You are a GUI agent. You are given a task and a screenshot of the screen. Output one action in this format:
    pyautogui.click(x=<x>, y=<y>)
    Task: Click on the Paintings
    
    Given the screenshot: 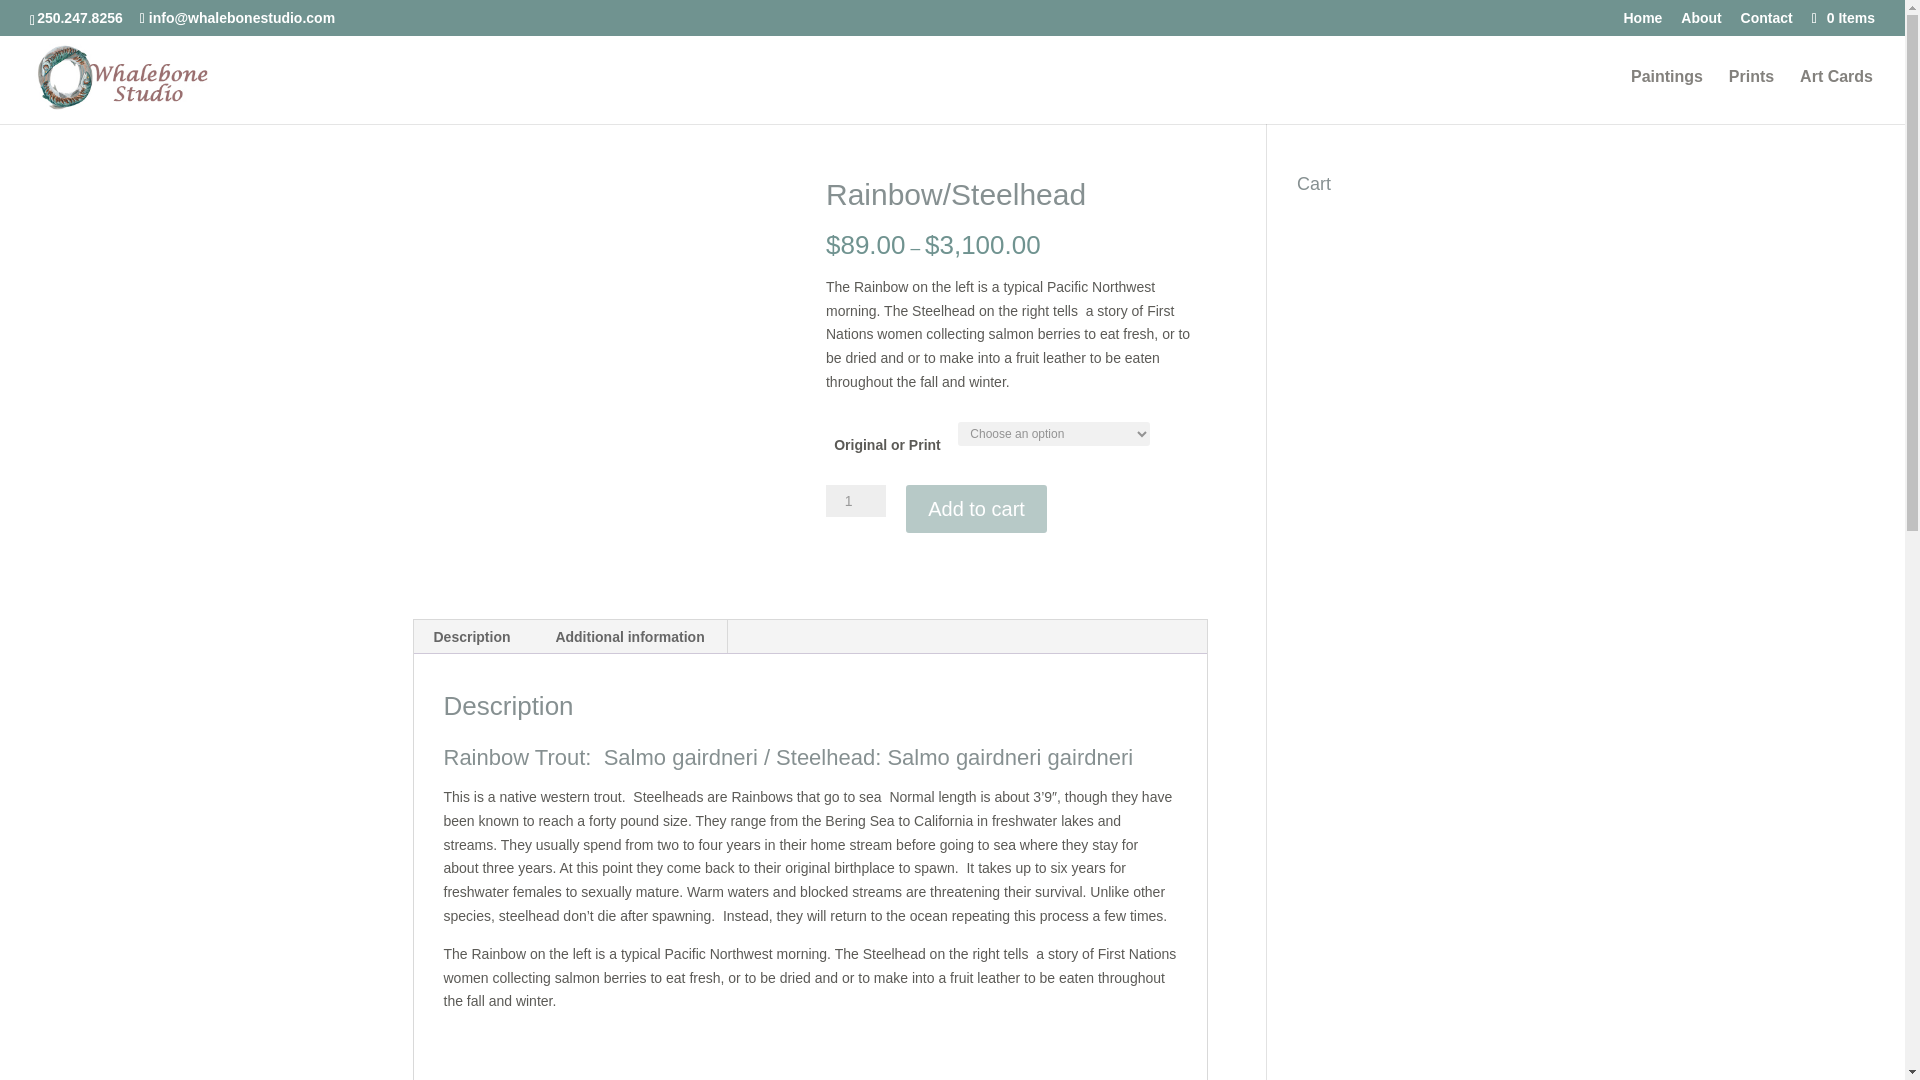 What is the action you would take?
    pyautogui.click(x=1666, y=97)
    